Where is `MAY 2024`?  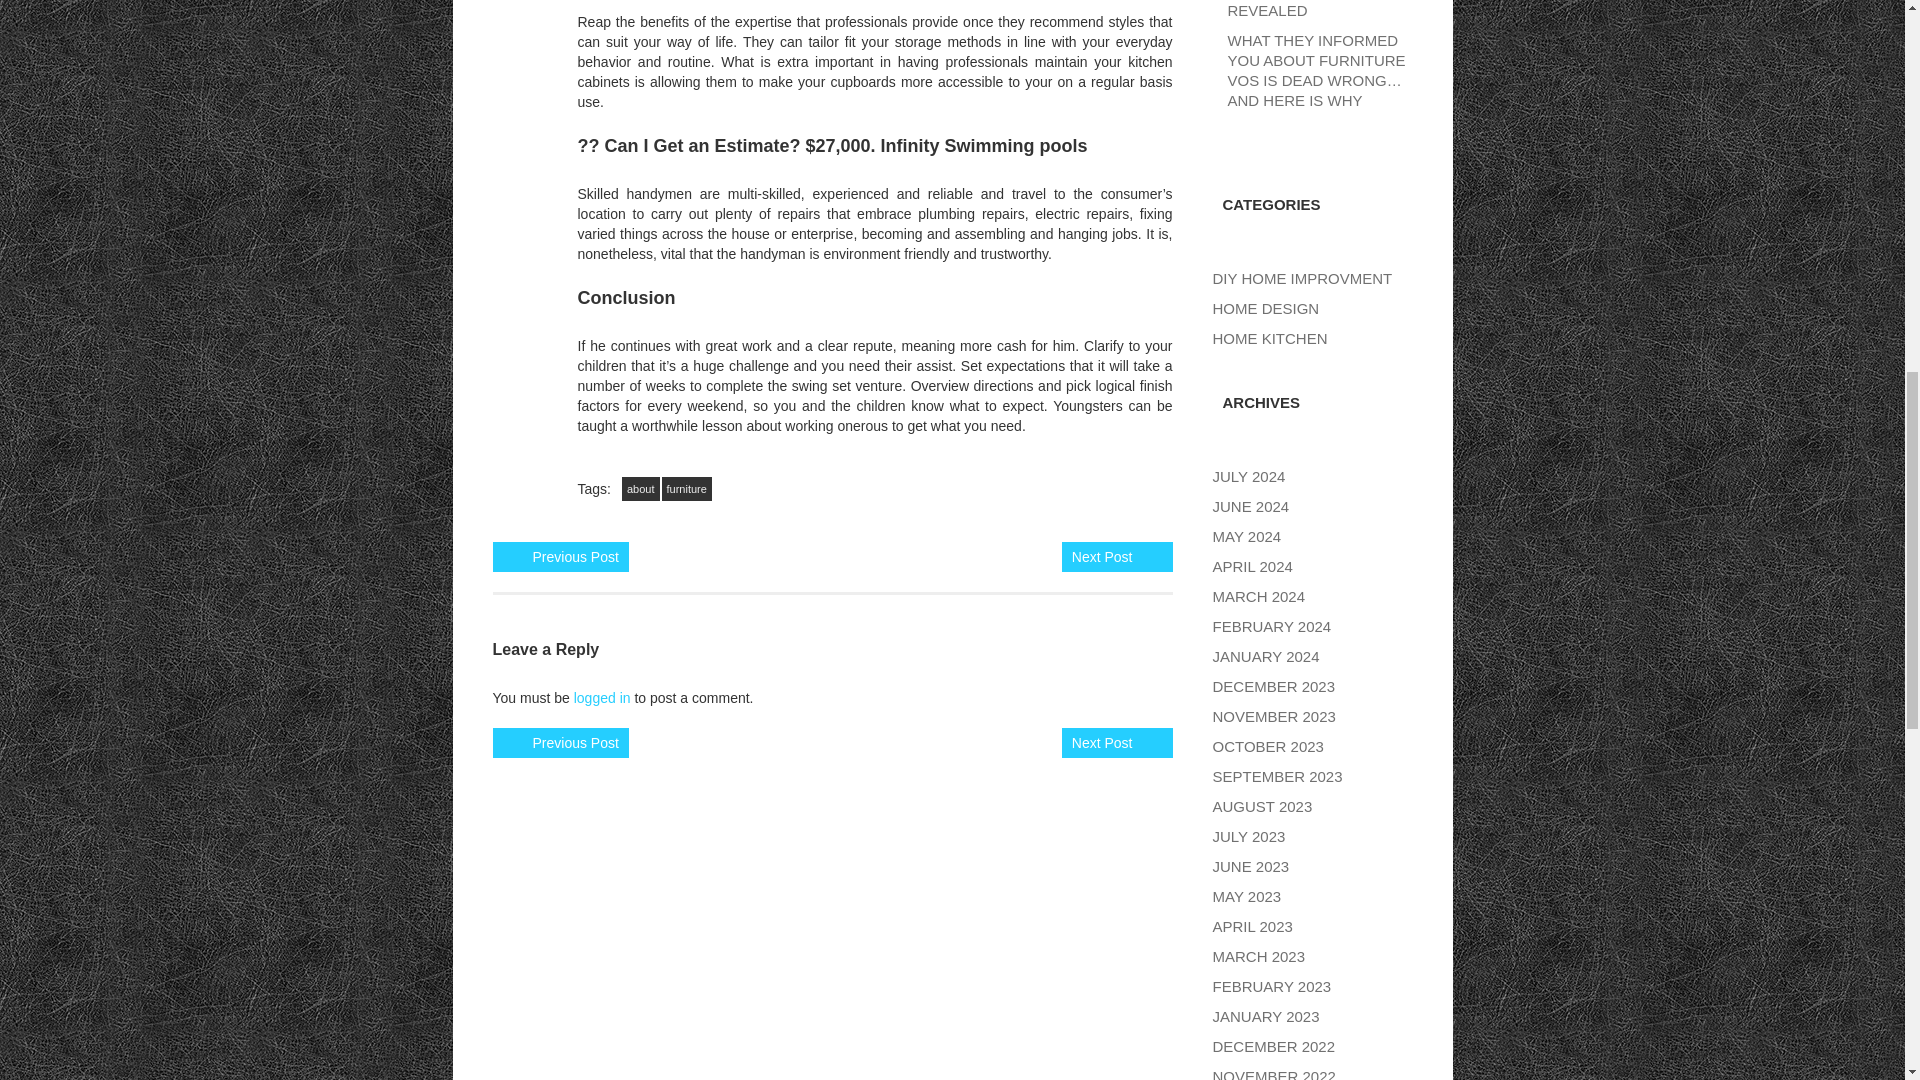 MAY 2024 is located at coordinates (1246, 536).